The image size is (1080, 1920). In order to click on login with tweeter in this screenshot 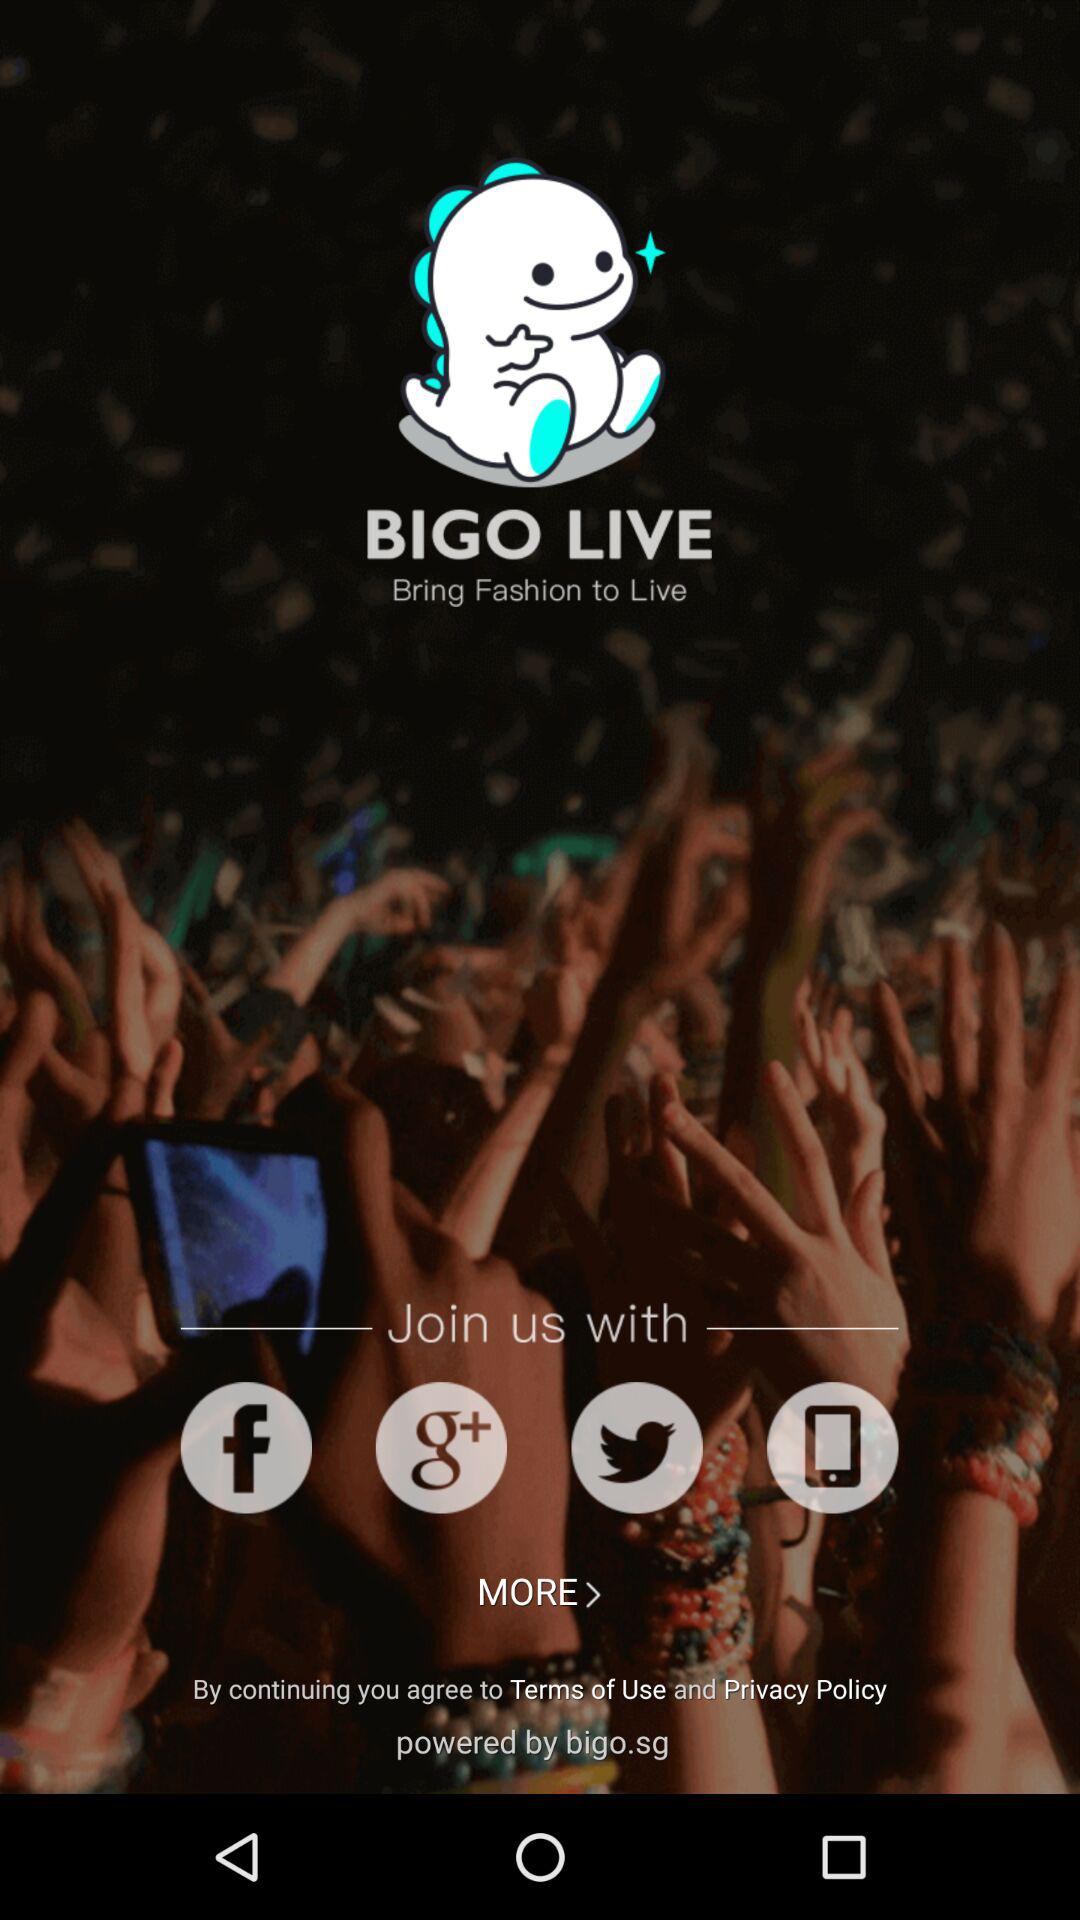, I will do `click(636, 1448)`.